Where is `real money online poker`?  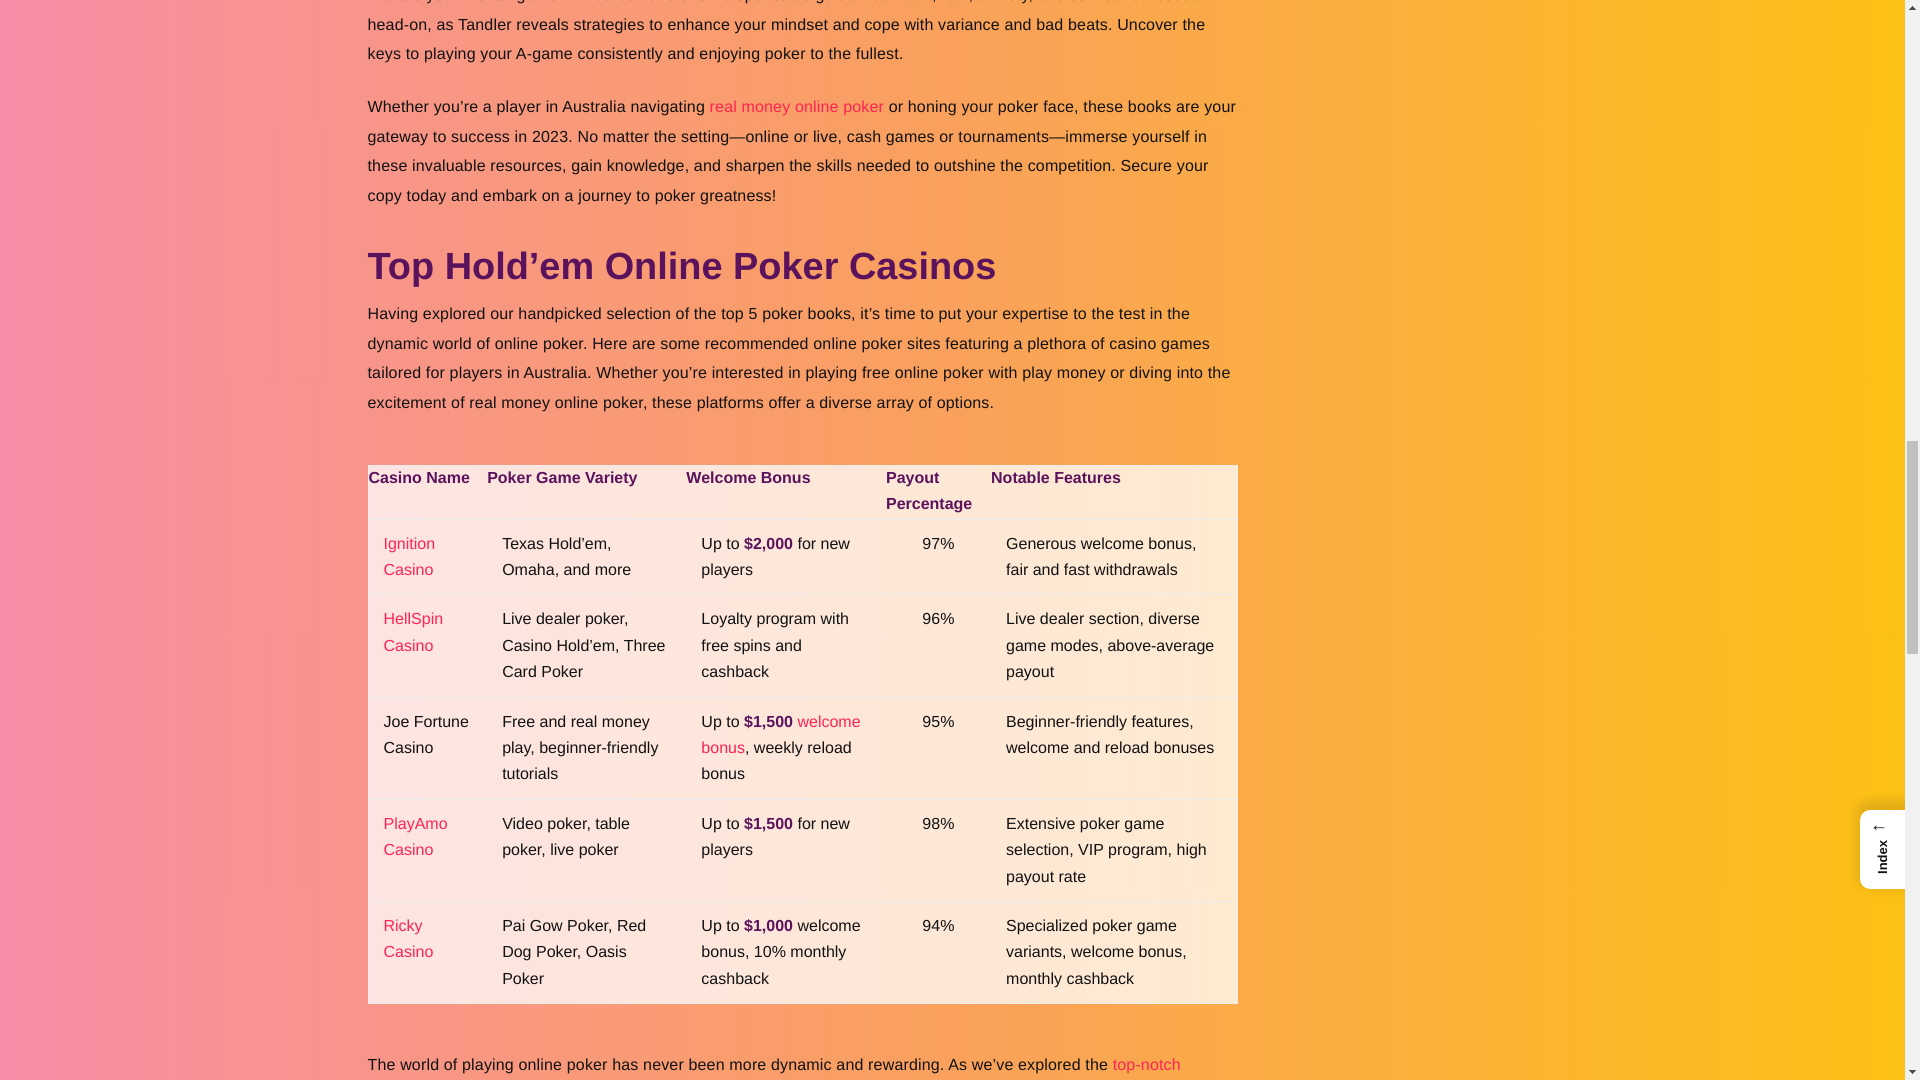
real money online poker is located at coordinates (796, 107).